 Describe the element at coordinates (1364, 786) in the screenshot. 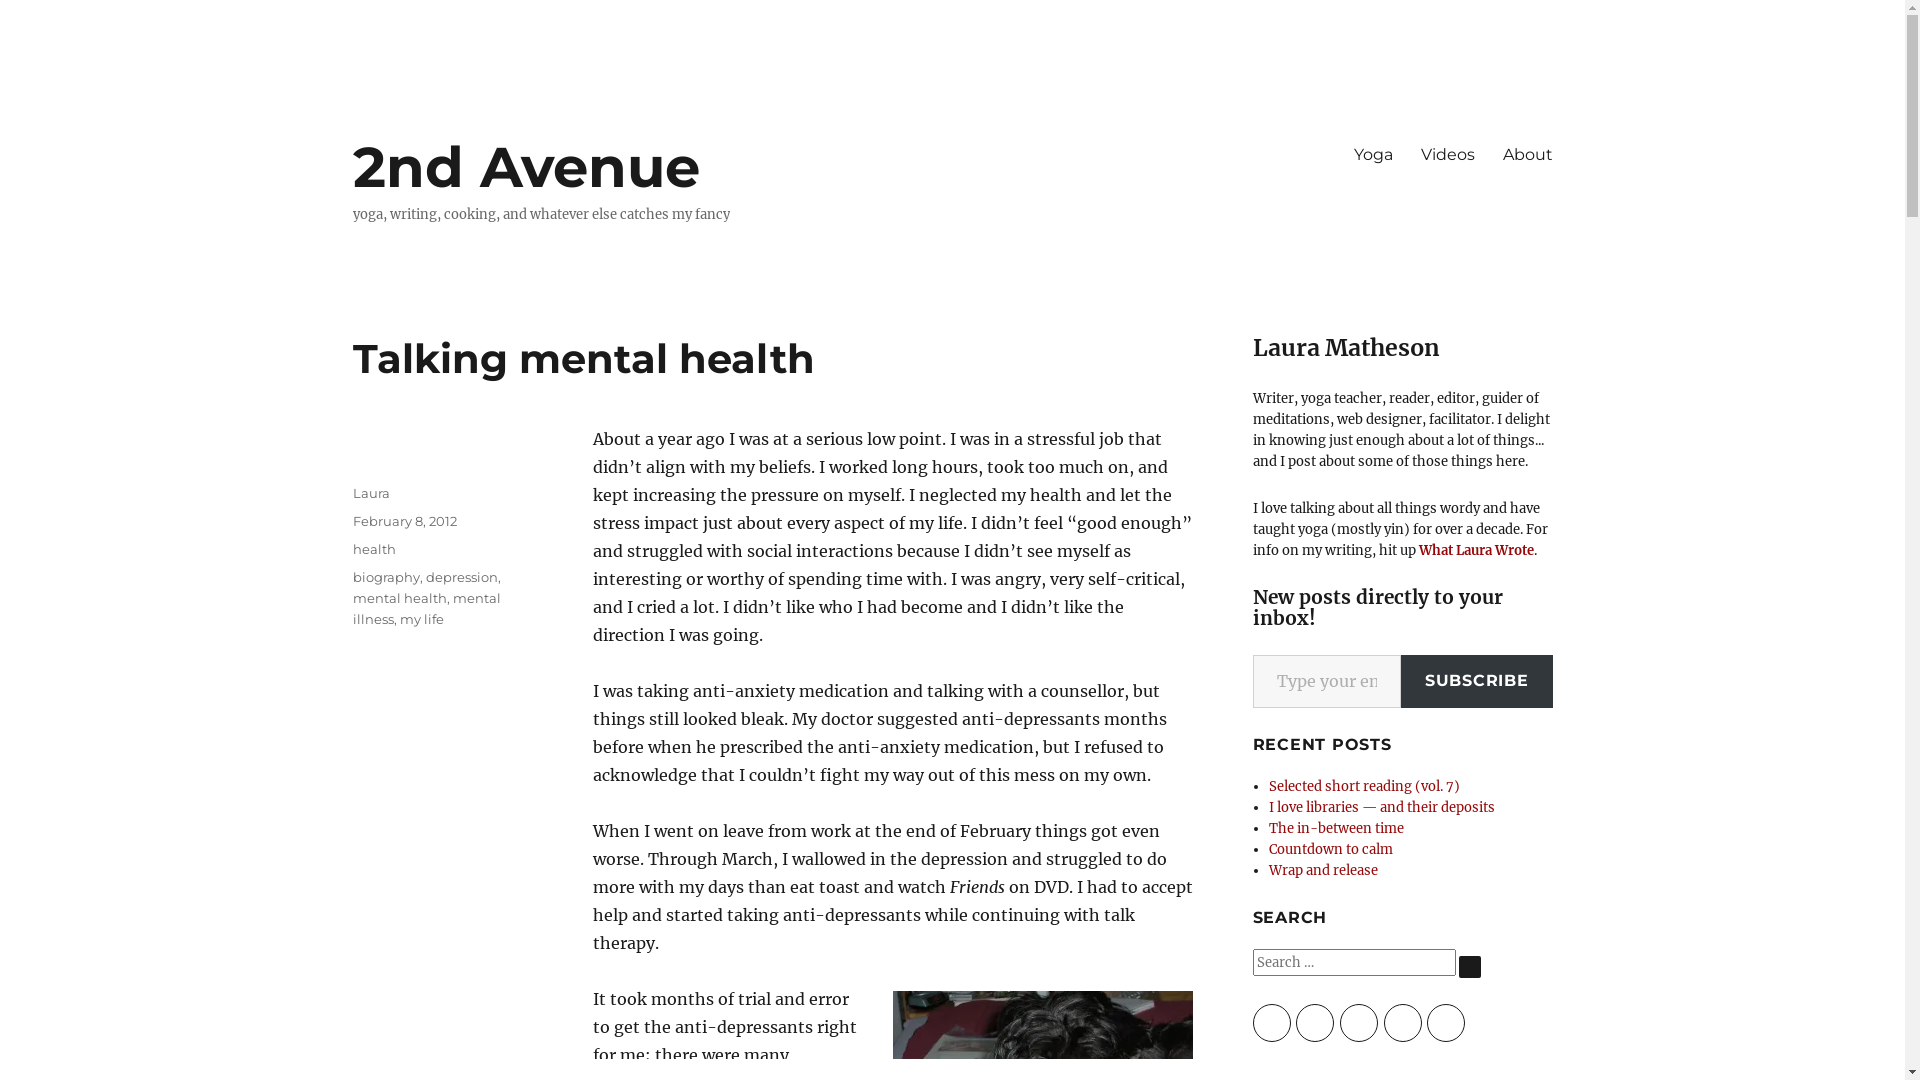

I see `Selected short reading (vol. 7)` at that location.